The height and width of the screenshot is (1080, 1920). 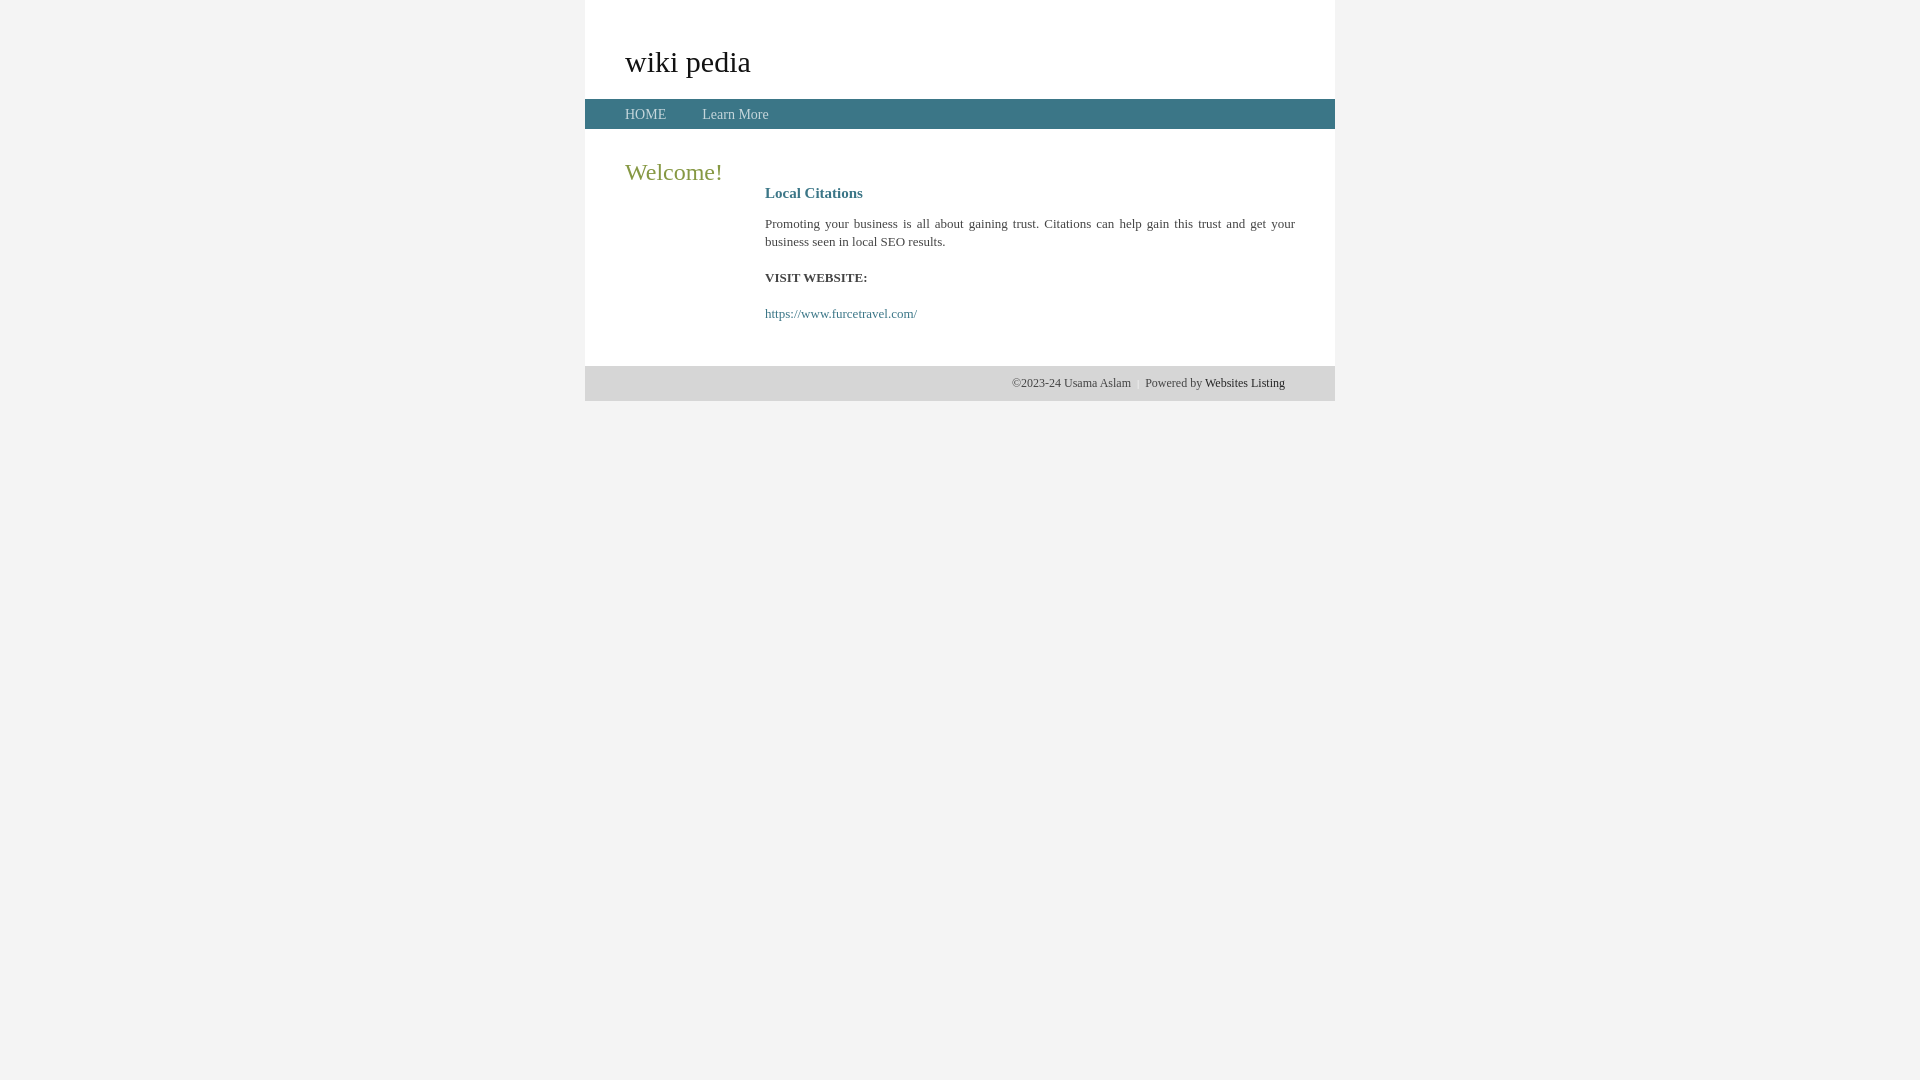 What do you see at coordinates (688, 61) in the screenshot?
I see `wiki pedia` at bounding box center [688, 61].